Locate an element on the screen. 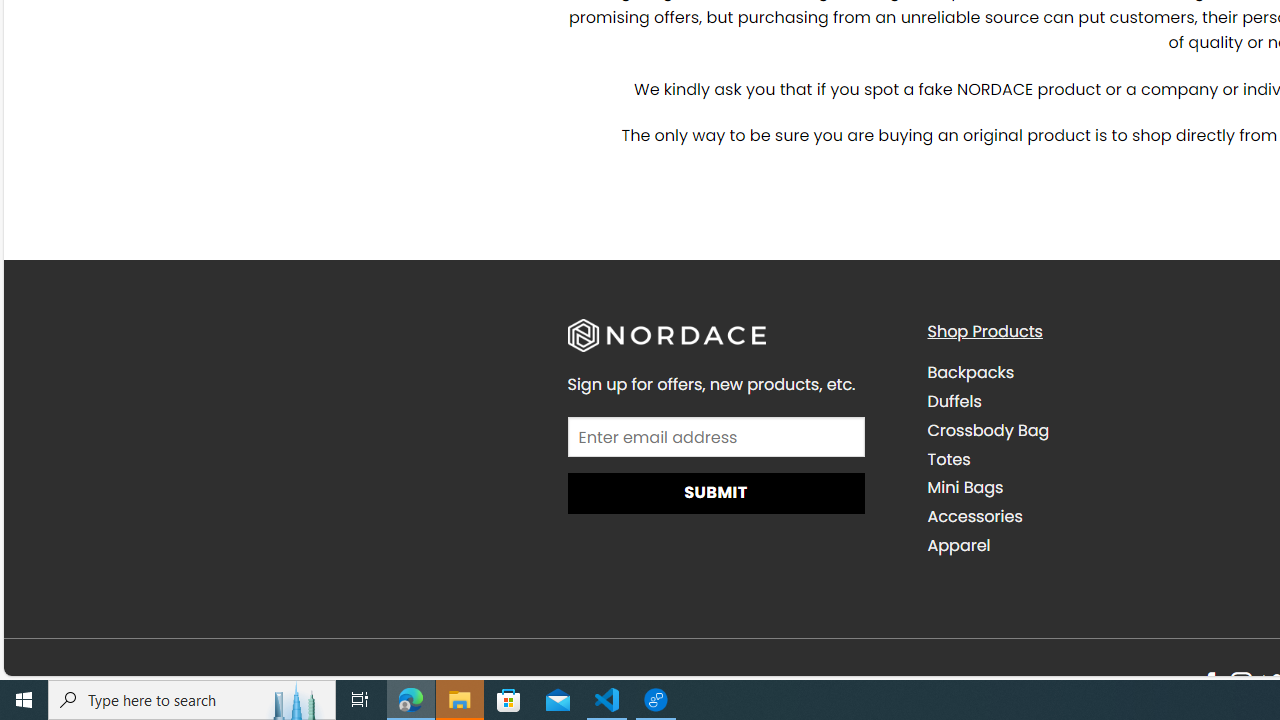 The height and width of the screenshot is (720, 1280). Submit is located at coordinates (716, 494).